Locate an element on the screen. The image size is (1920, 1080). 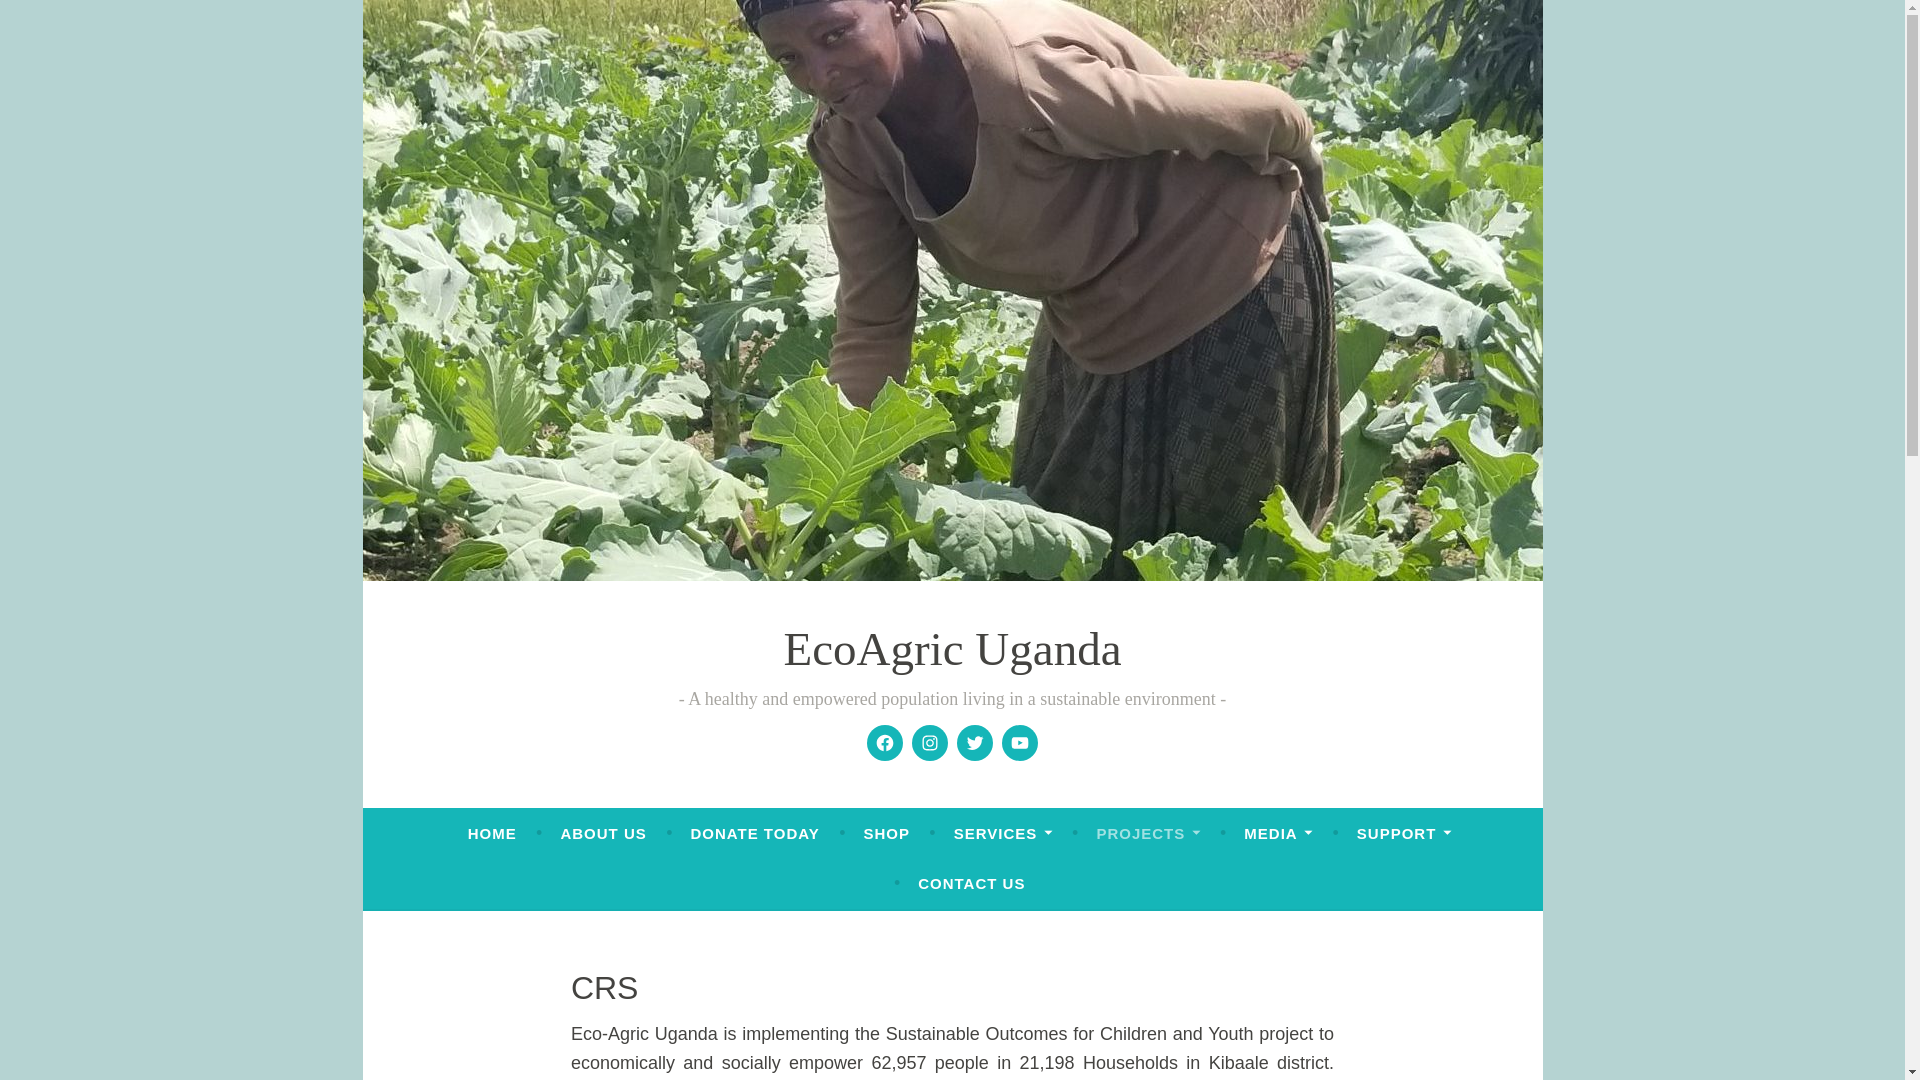
MEDIA is located at coordinates (1278, 834).